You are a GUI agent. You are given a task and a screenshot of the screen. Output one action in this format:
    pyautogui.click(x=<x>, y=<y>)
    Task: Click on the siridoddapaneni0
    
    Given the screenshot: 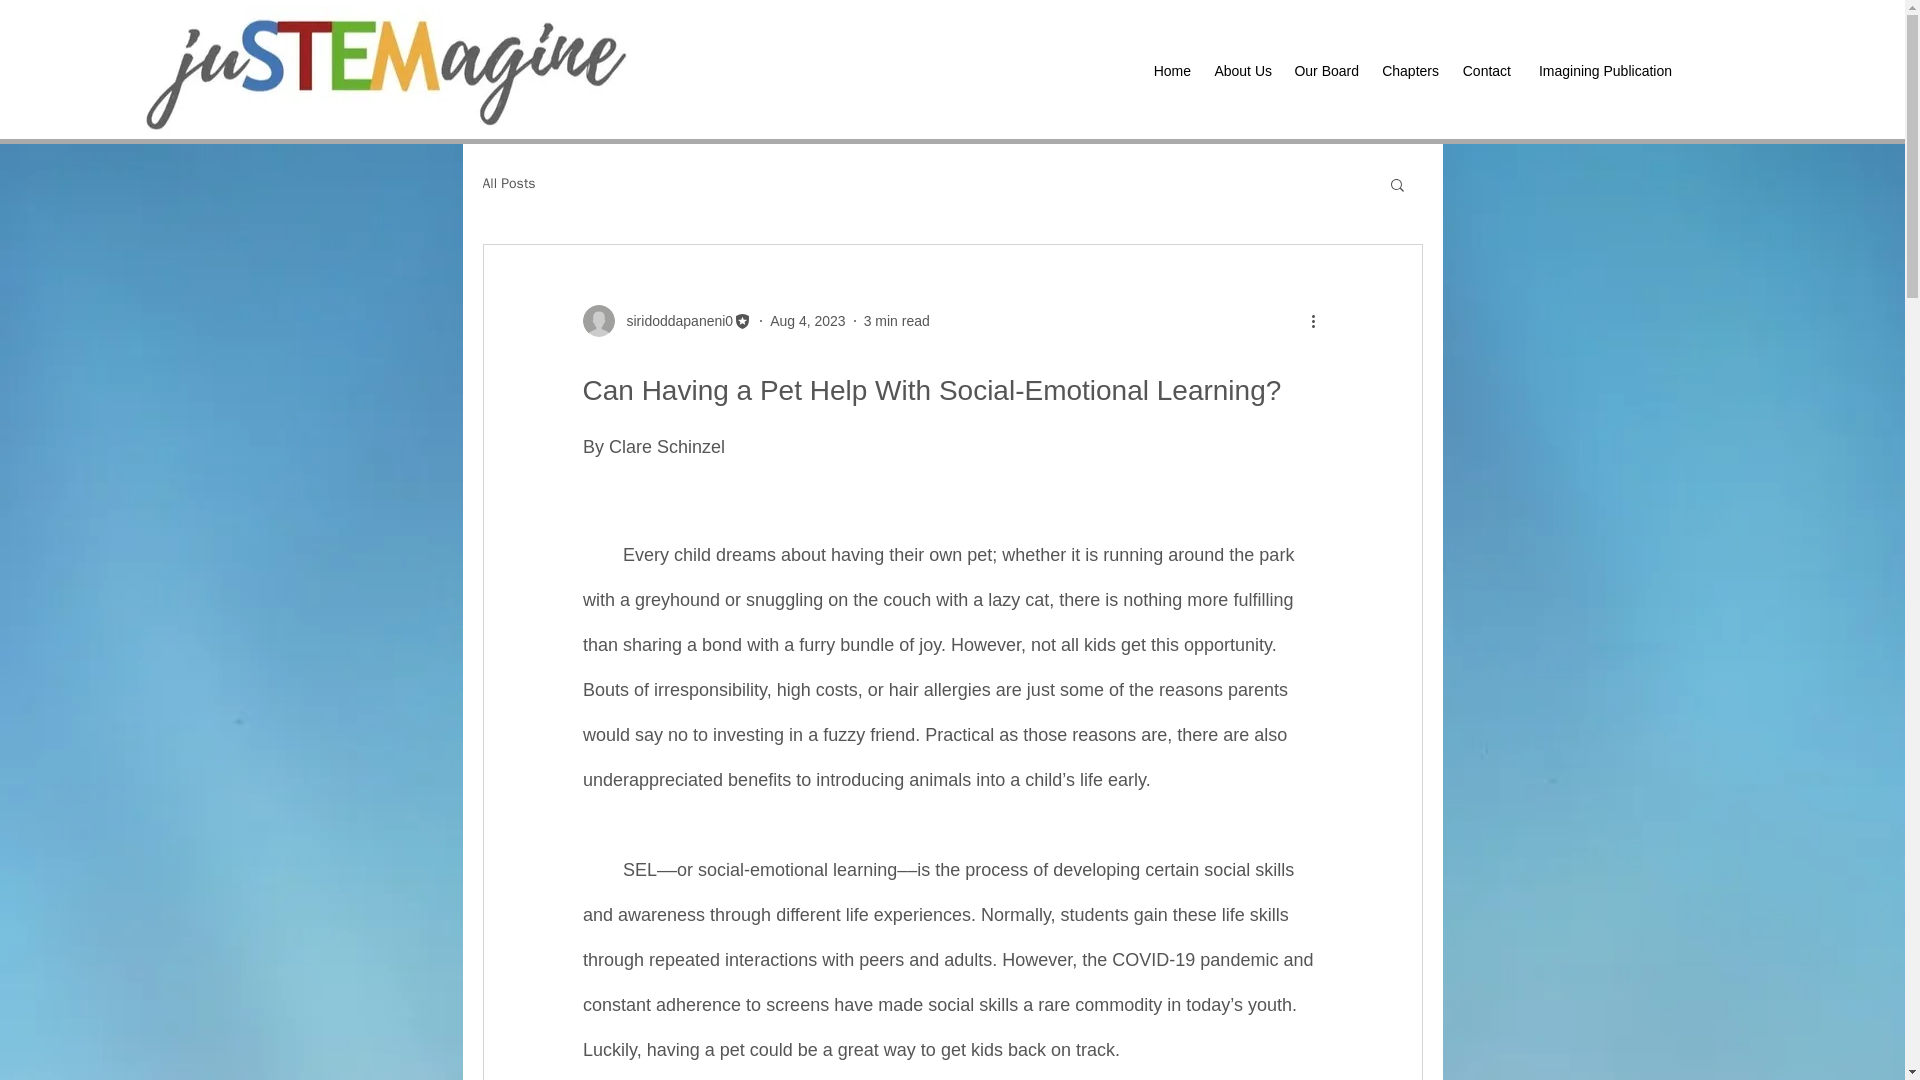 What is the action you would take?
    pyautogui.click(x=666, y=320)
    